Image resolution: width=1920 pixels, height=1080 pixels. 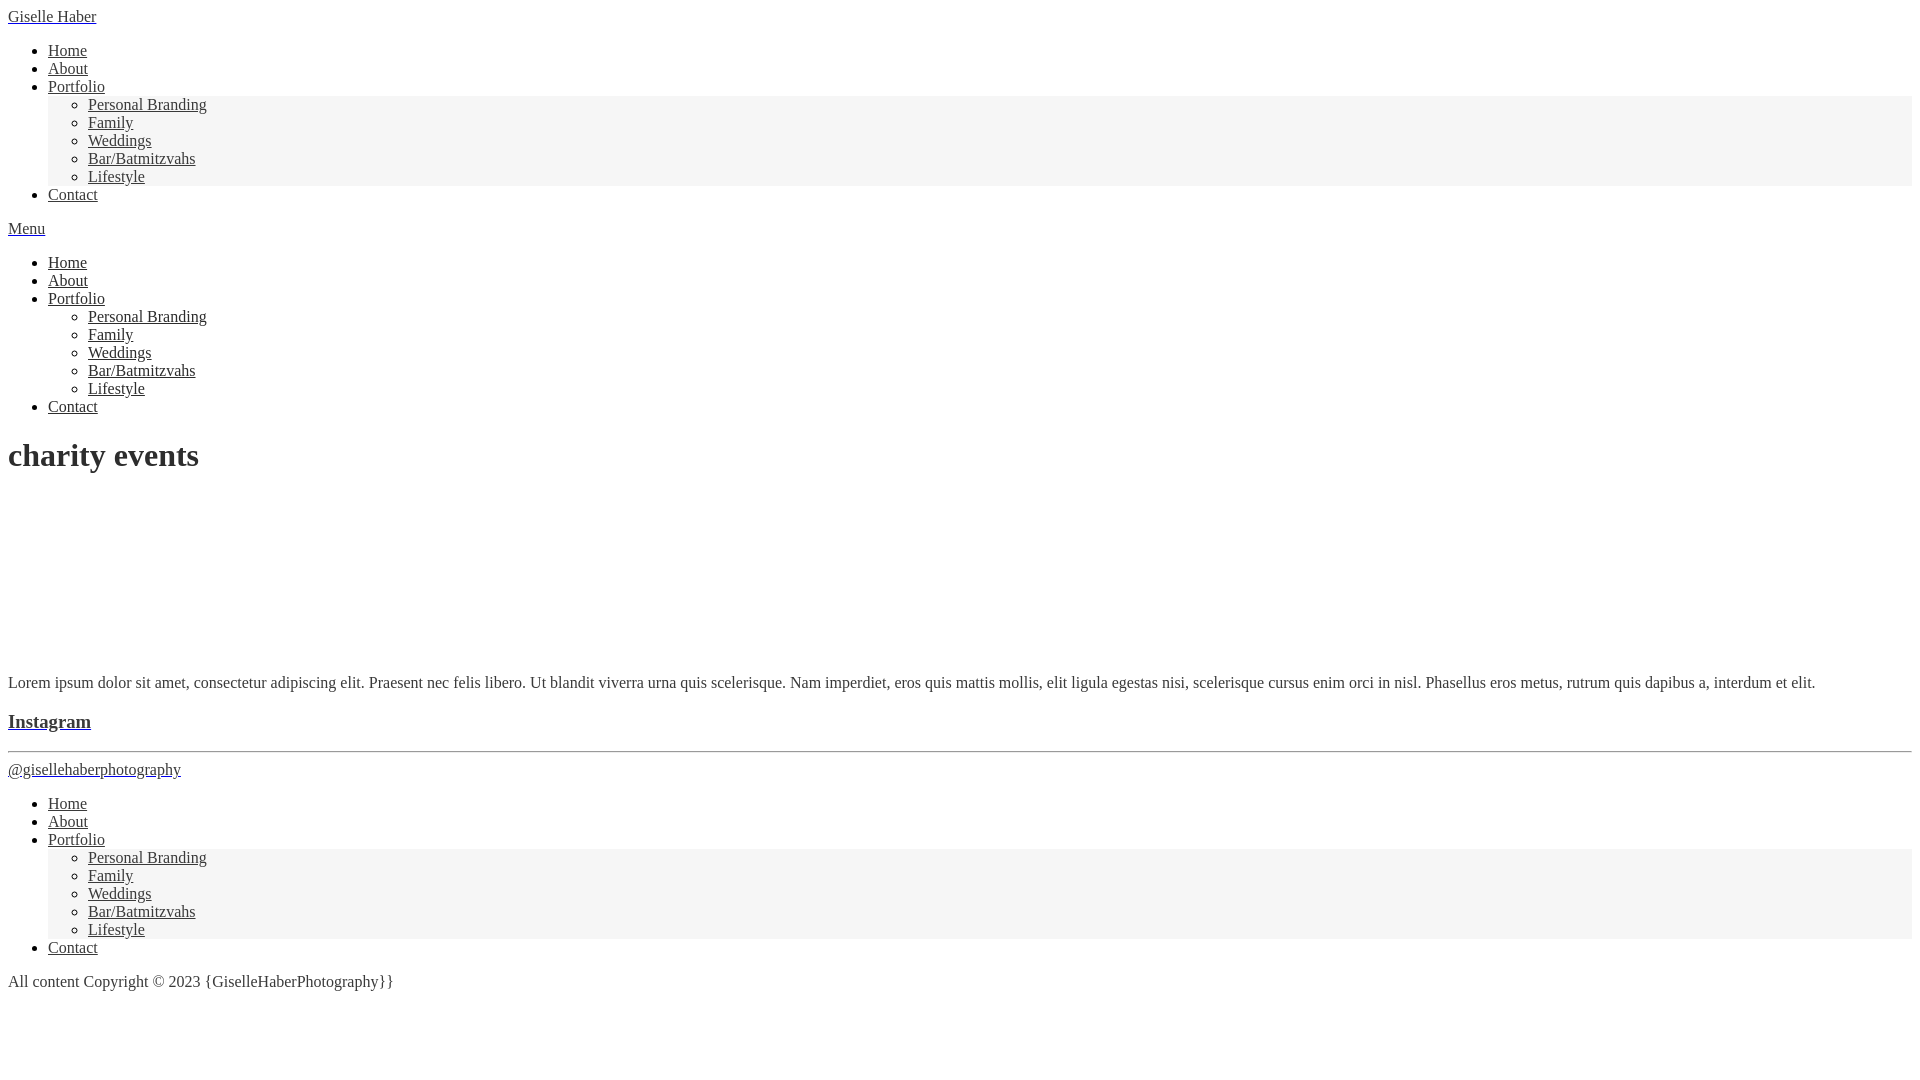 What do you see at coordinates (116, 388) in the screenshot?
I see `Lifestyle` at bounding box center [116, 388].